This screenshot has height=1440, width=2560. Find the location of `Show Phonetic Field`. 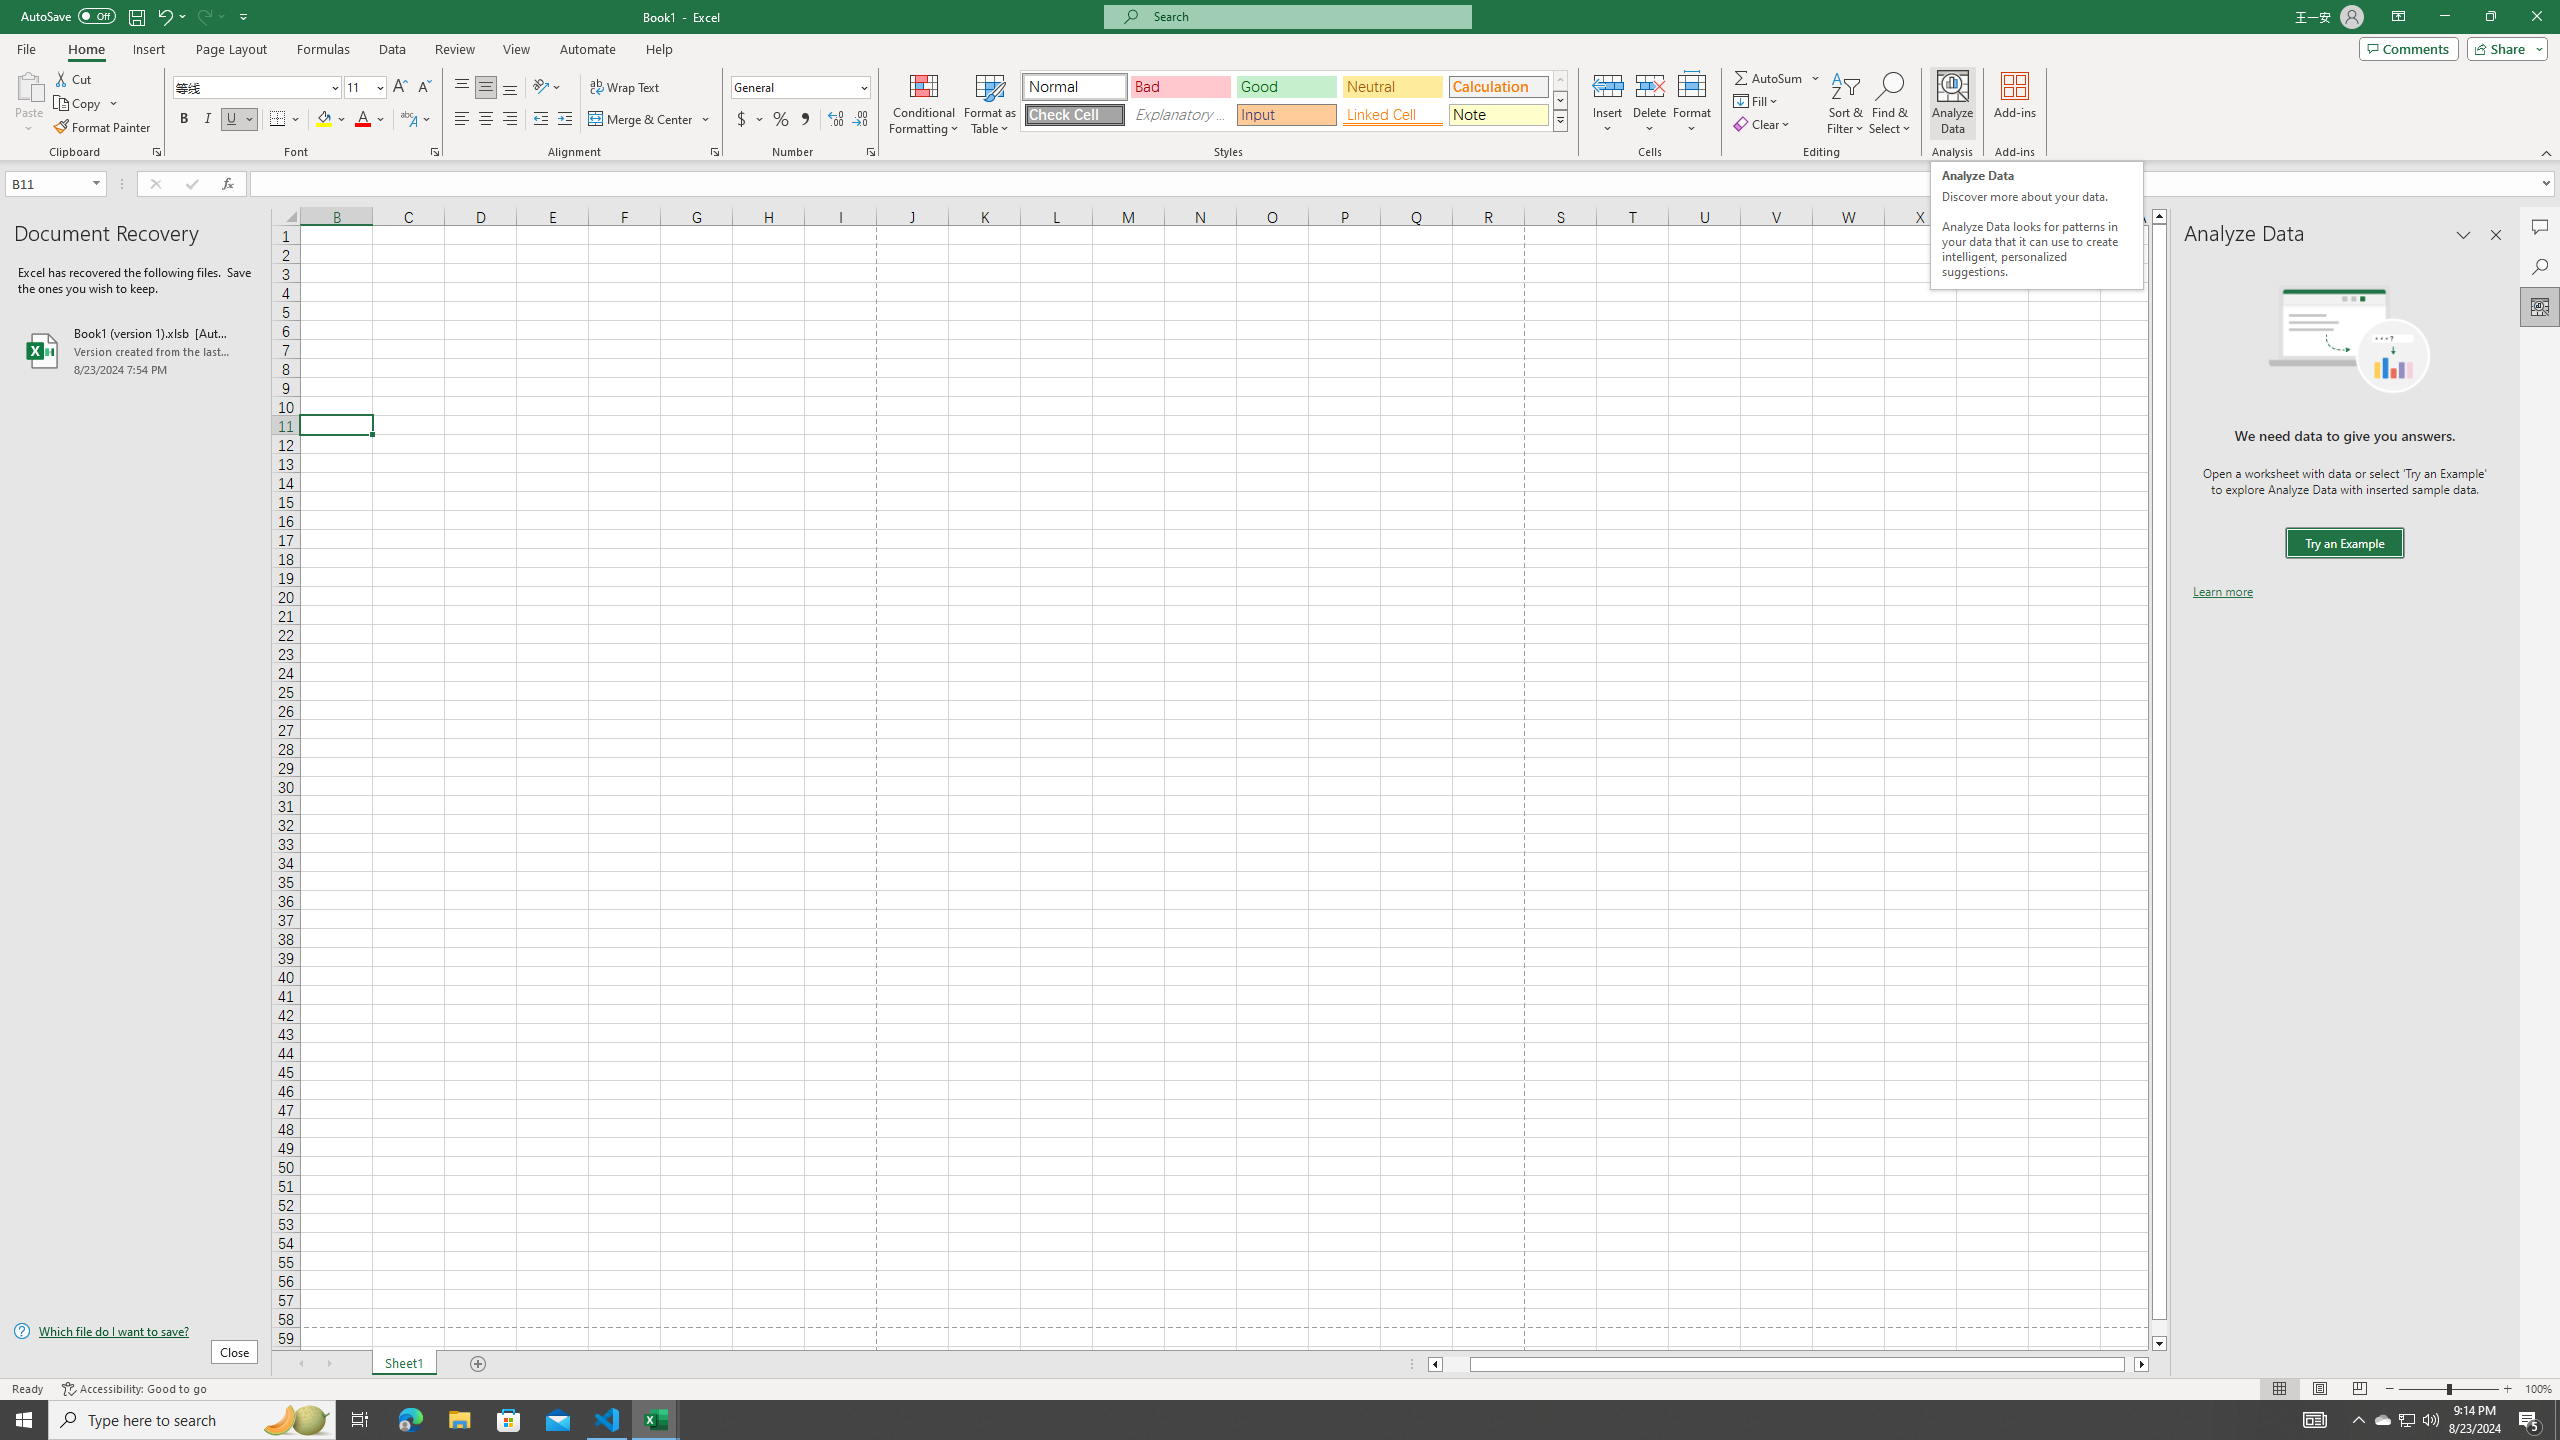

Show Phonetic Field is located at coordinates (416, 120).